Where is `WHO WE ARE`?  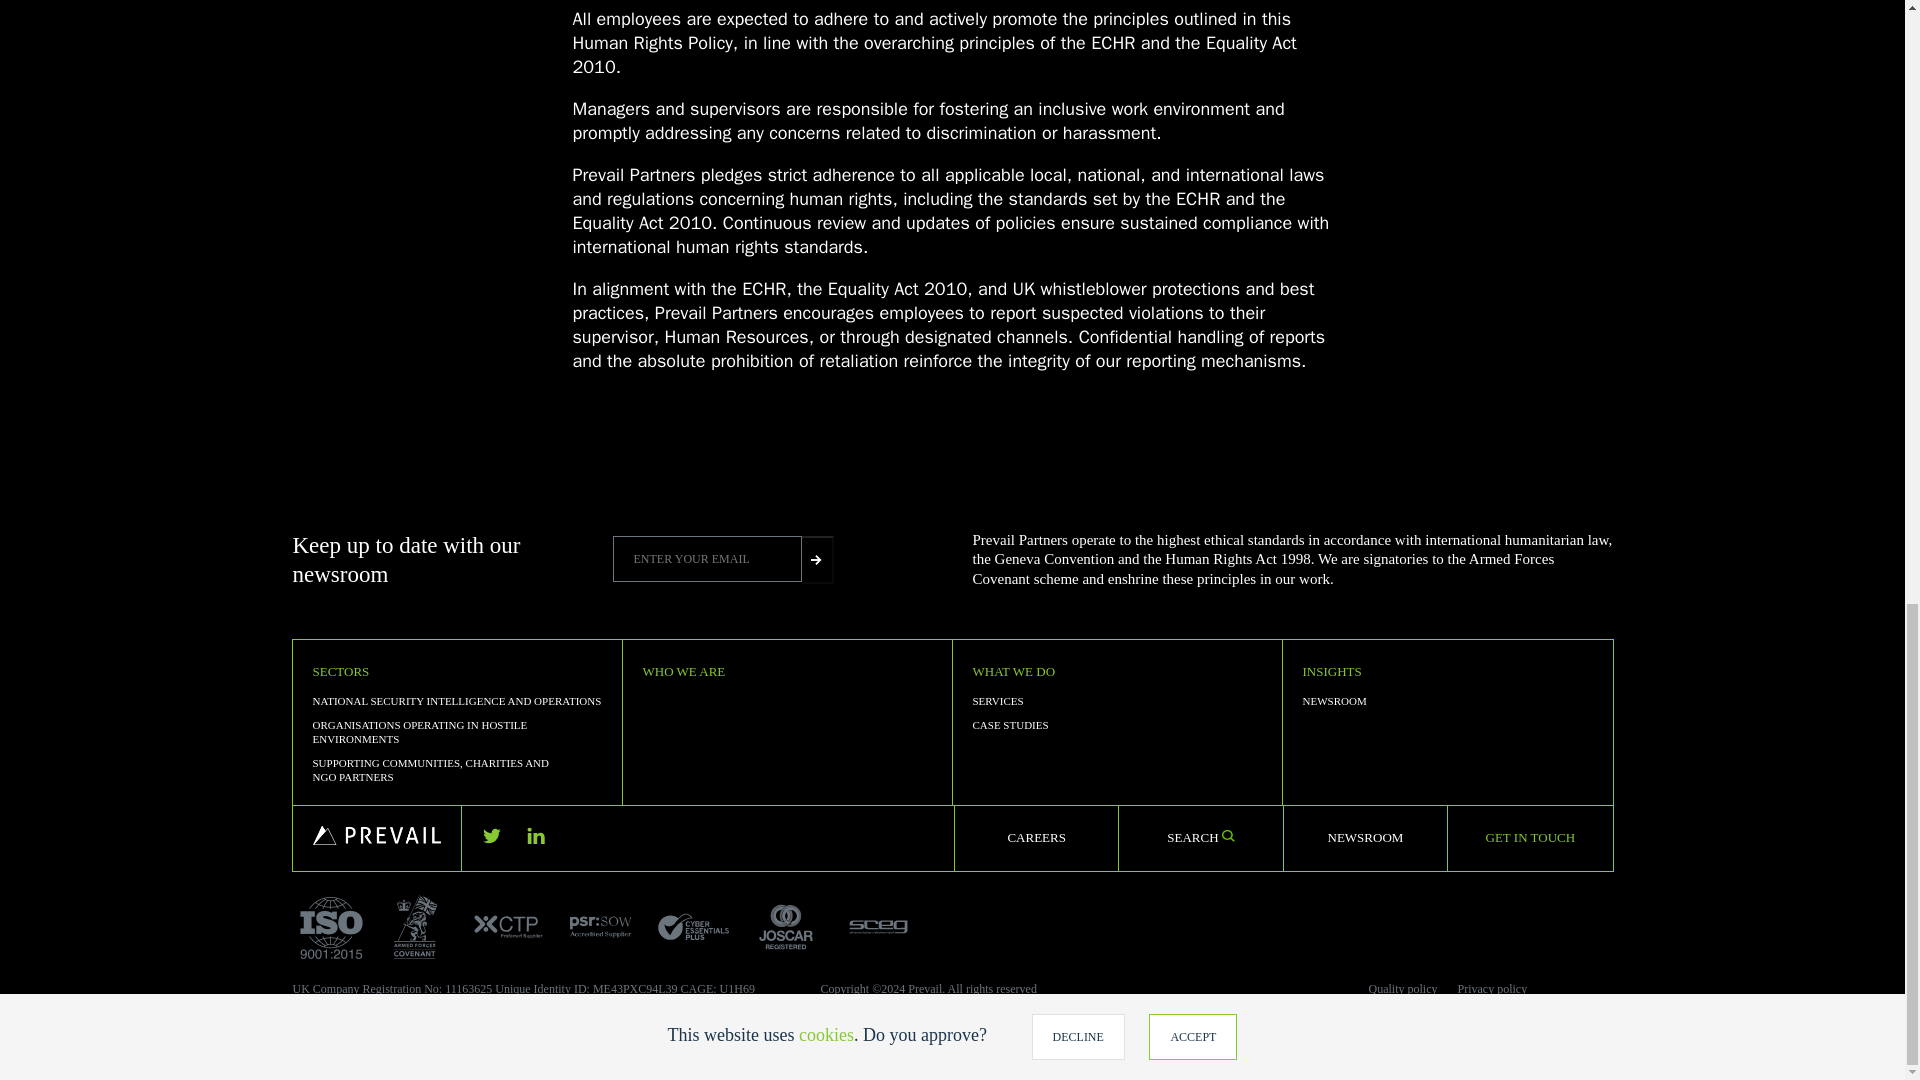
WHO WE ARE is located at coordinates (683, 672).